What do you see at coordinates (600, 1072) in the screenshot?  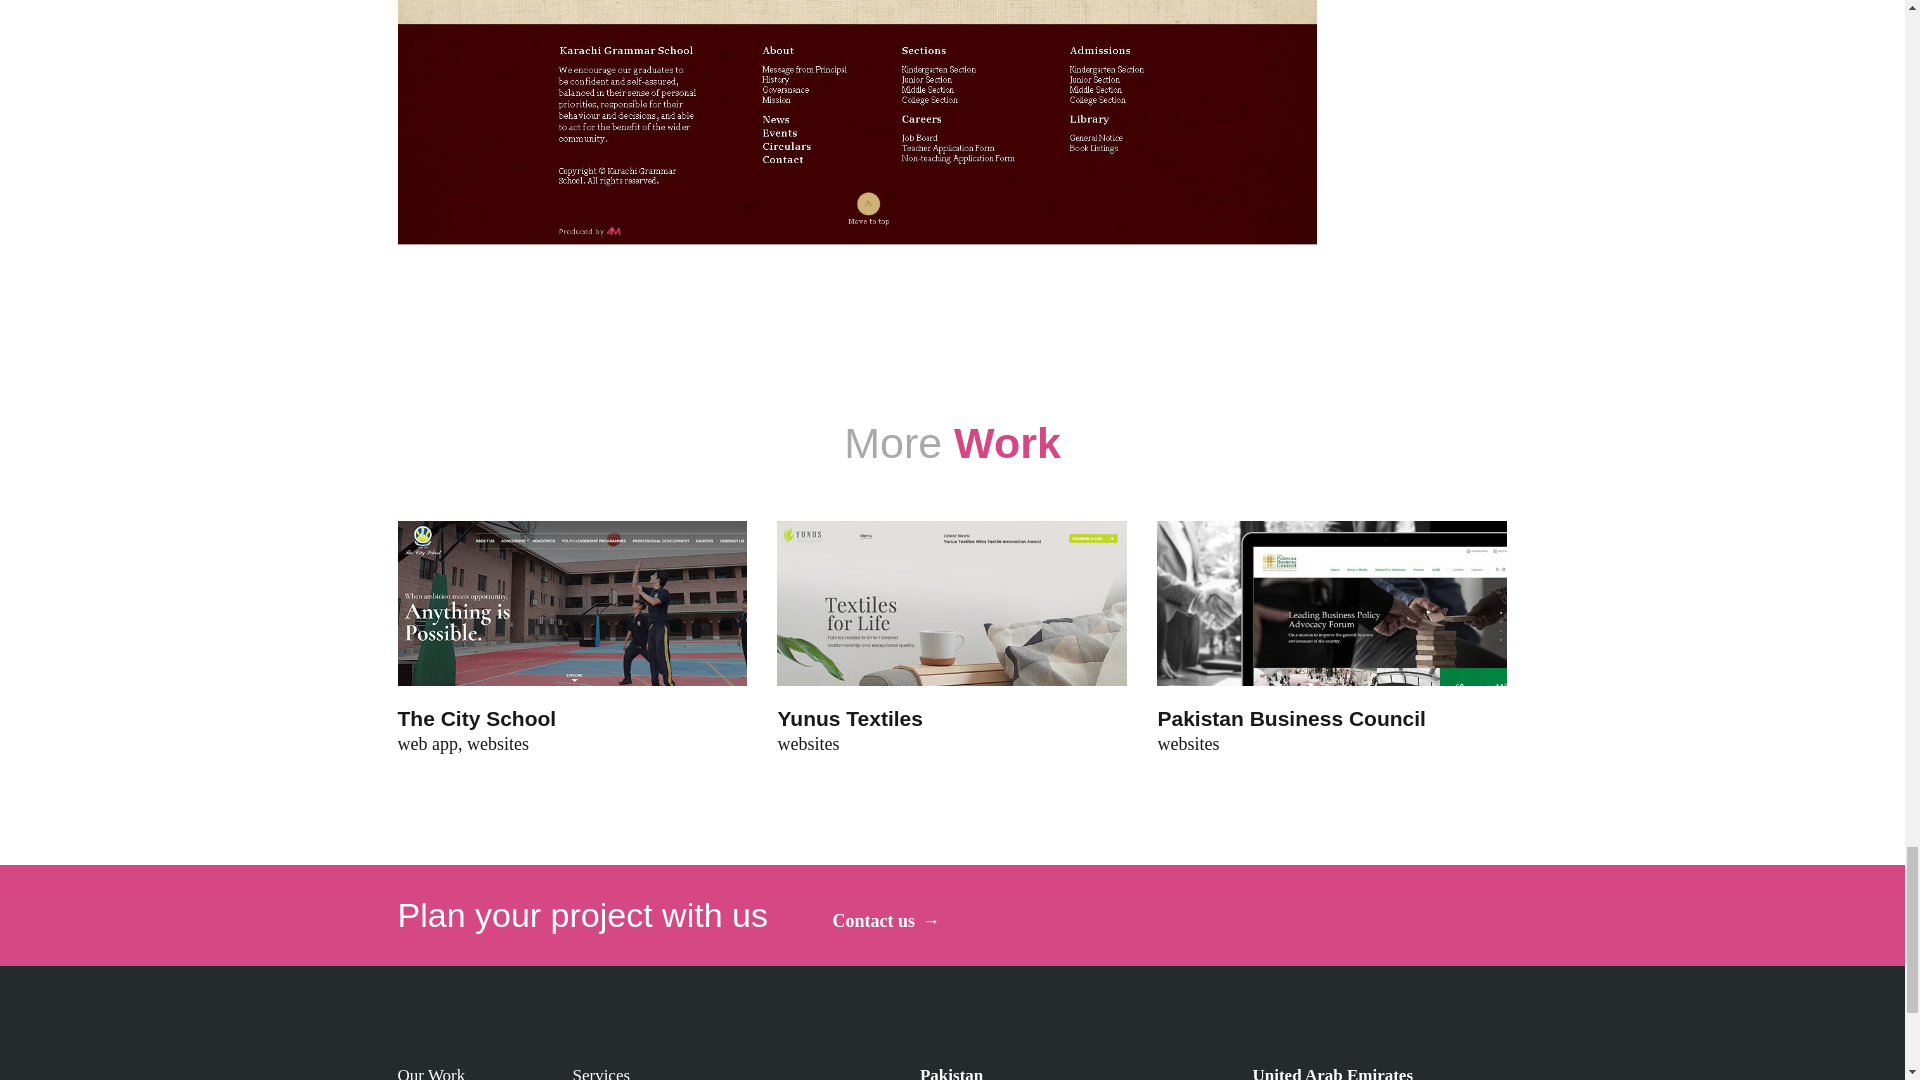 I see `Services` at bounding box center [600, 1072].